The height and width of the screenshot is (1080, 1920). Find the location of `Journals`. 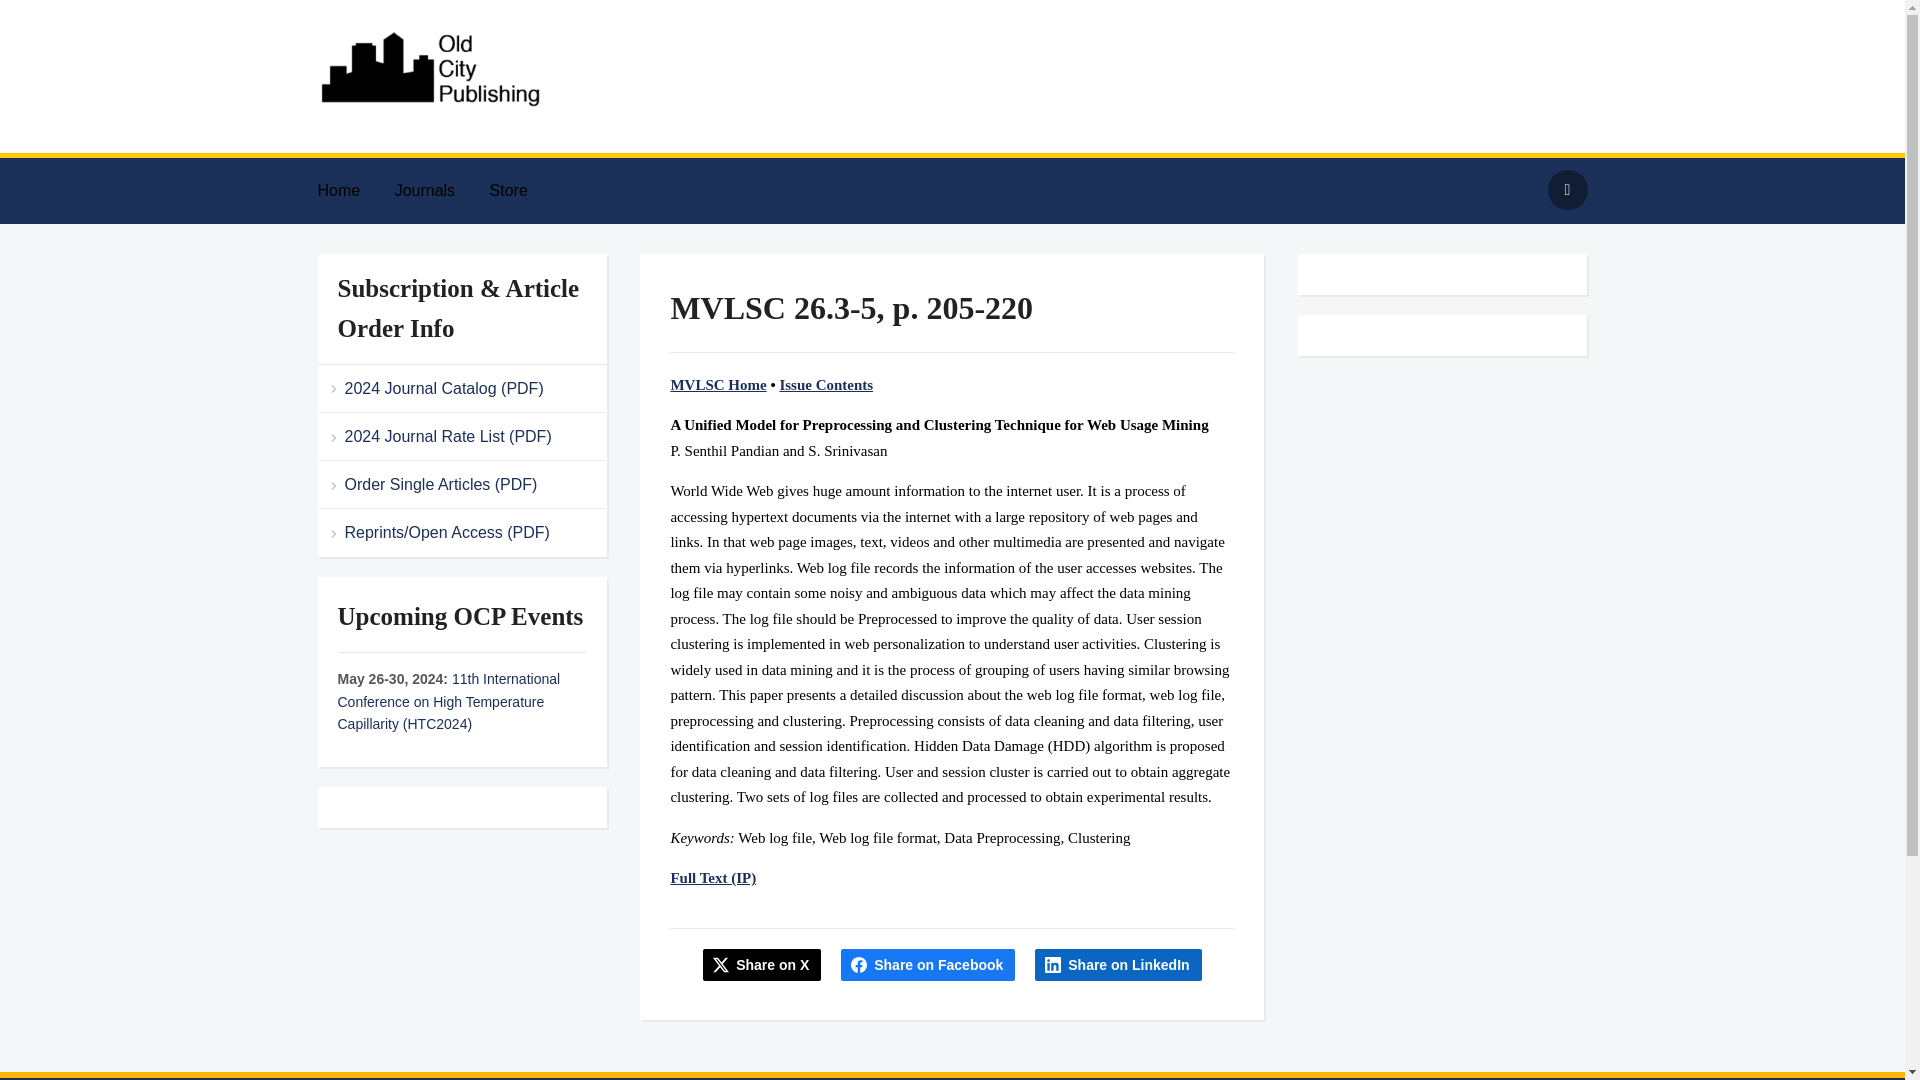

Journals is located at coordinates (440, 190).